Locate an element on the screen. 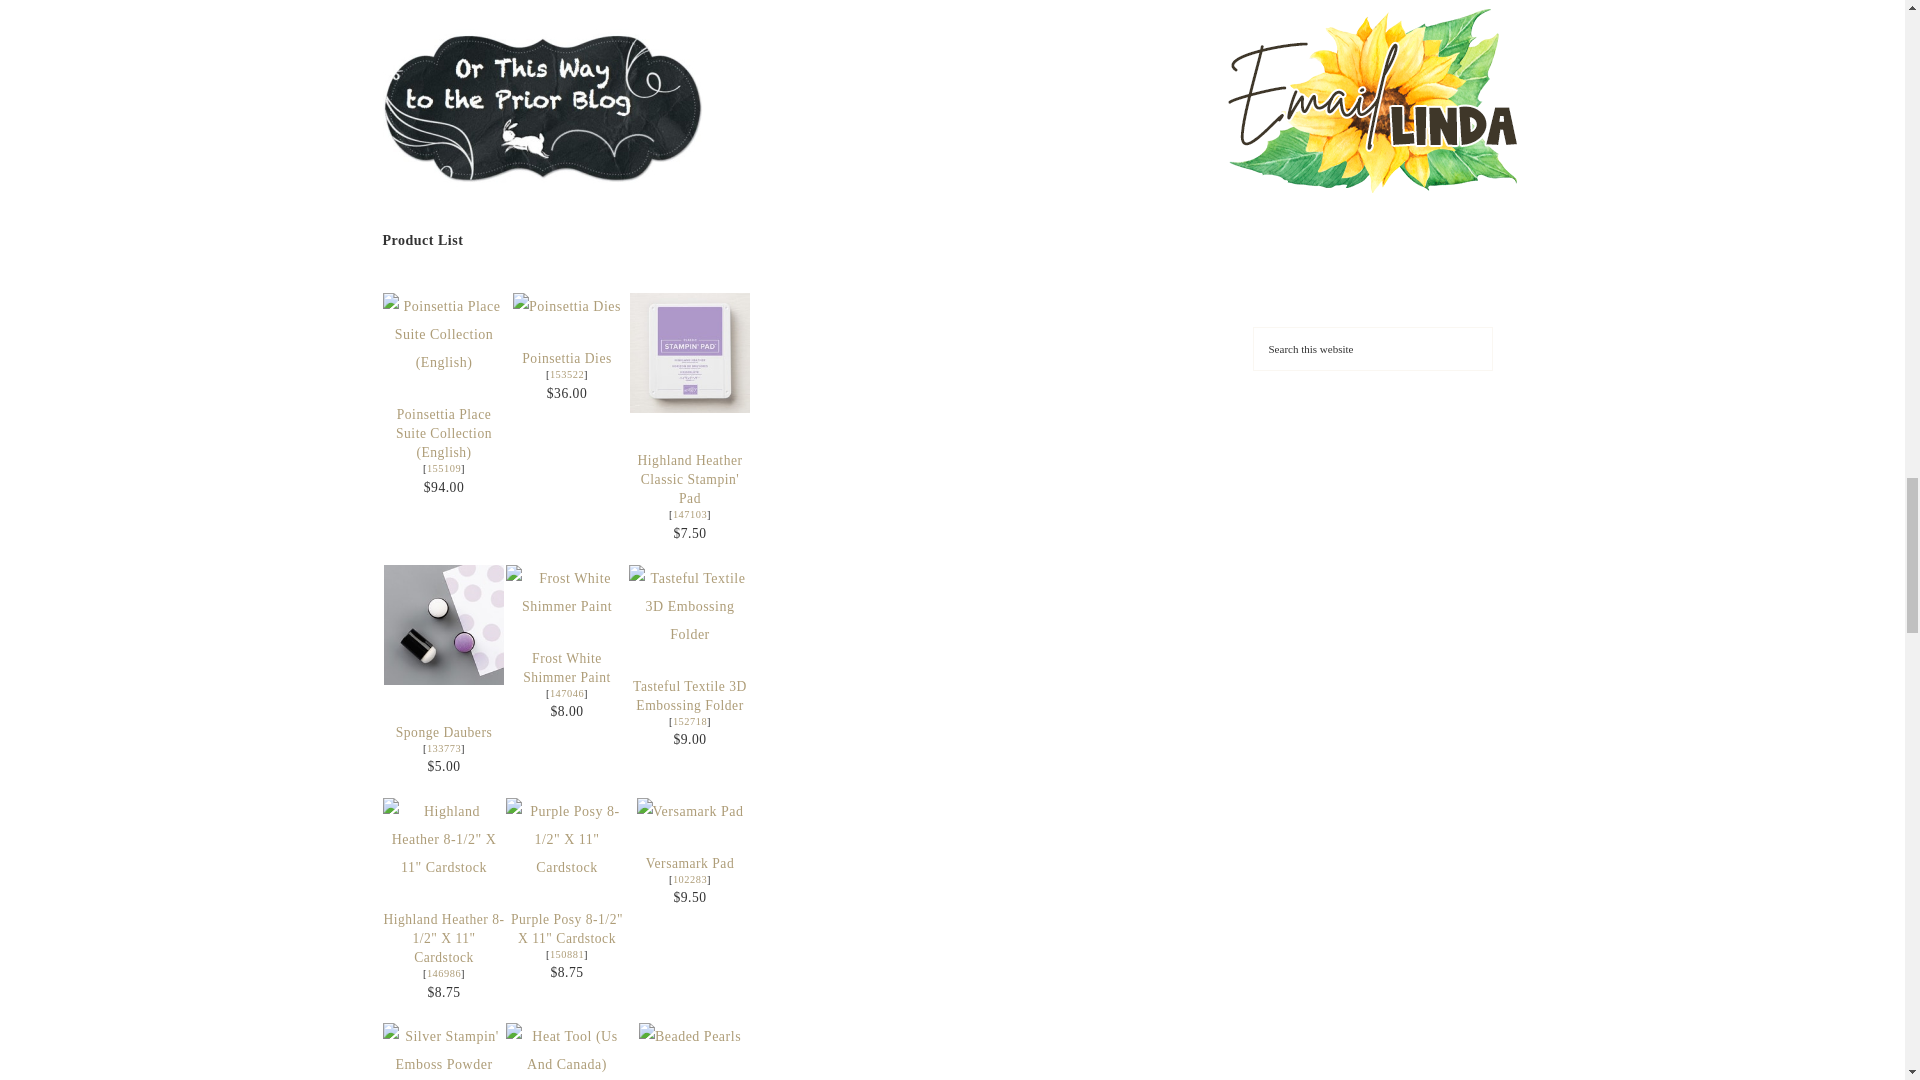  147046 is located at coordinates (566, 692).